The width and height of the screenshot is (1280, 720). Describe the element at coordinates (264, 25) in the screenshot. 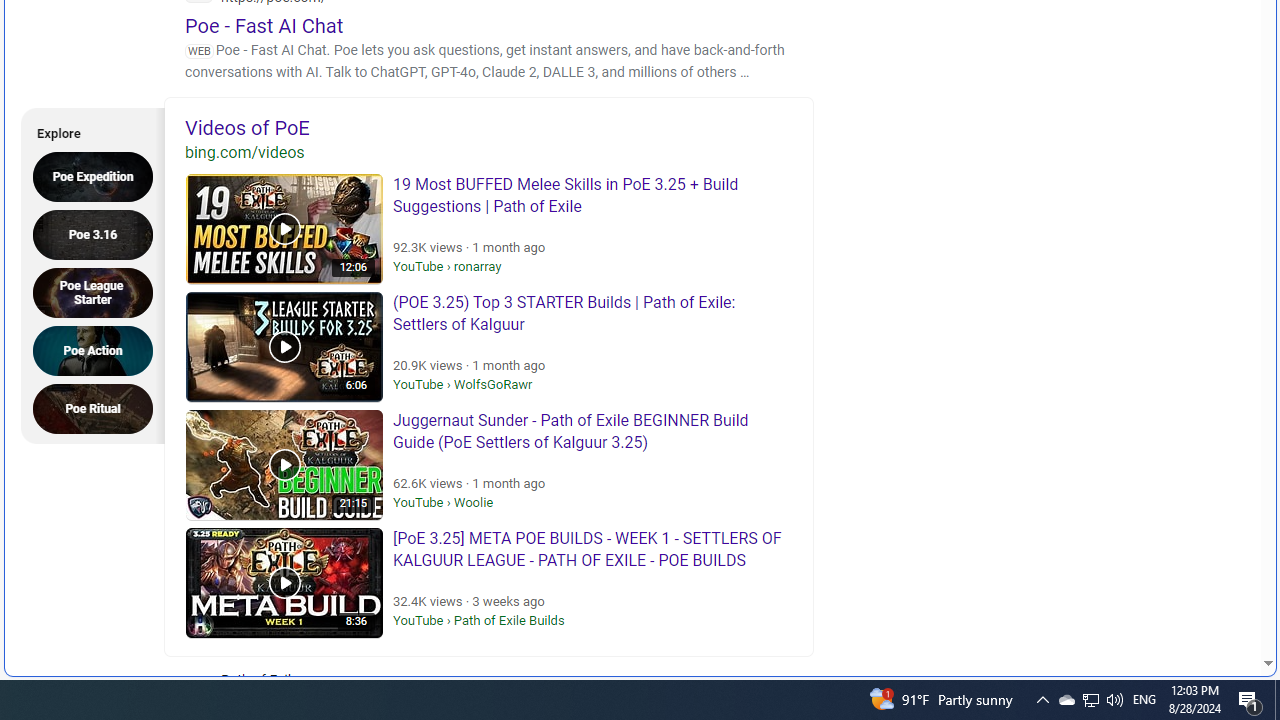

I see `Poe - Fast AI Chat` at that location.